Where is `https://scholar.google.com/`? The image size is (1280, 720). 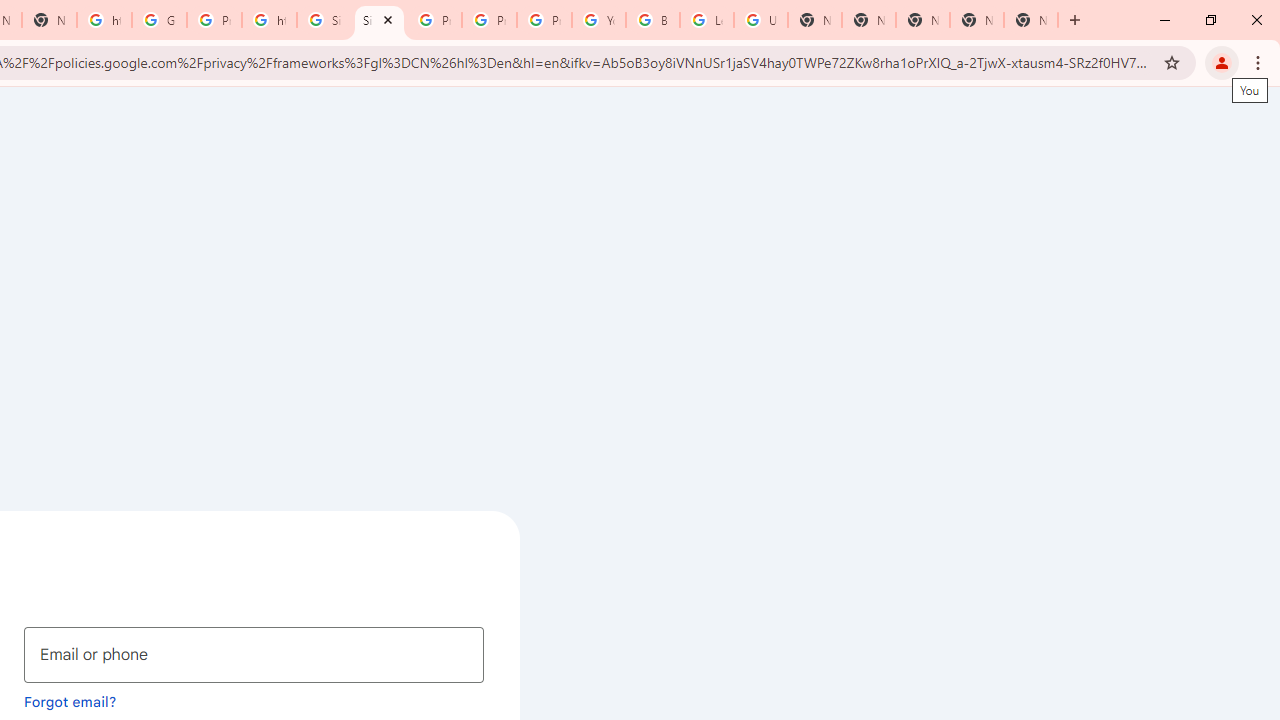 https://scholar.google.com/ is located at coordinates (268, 20).